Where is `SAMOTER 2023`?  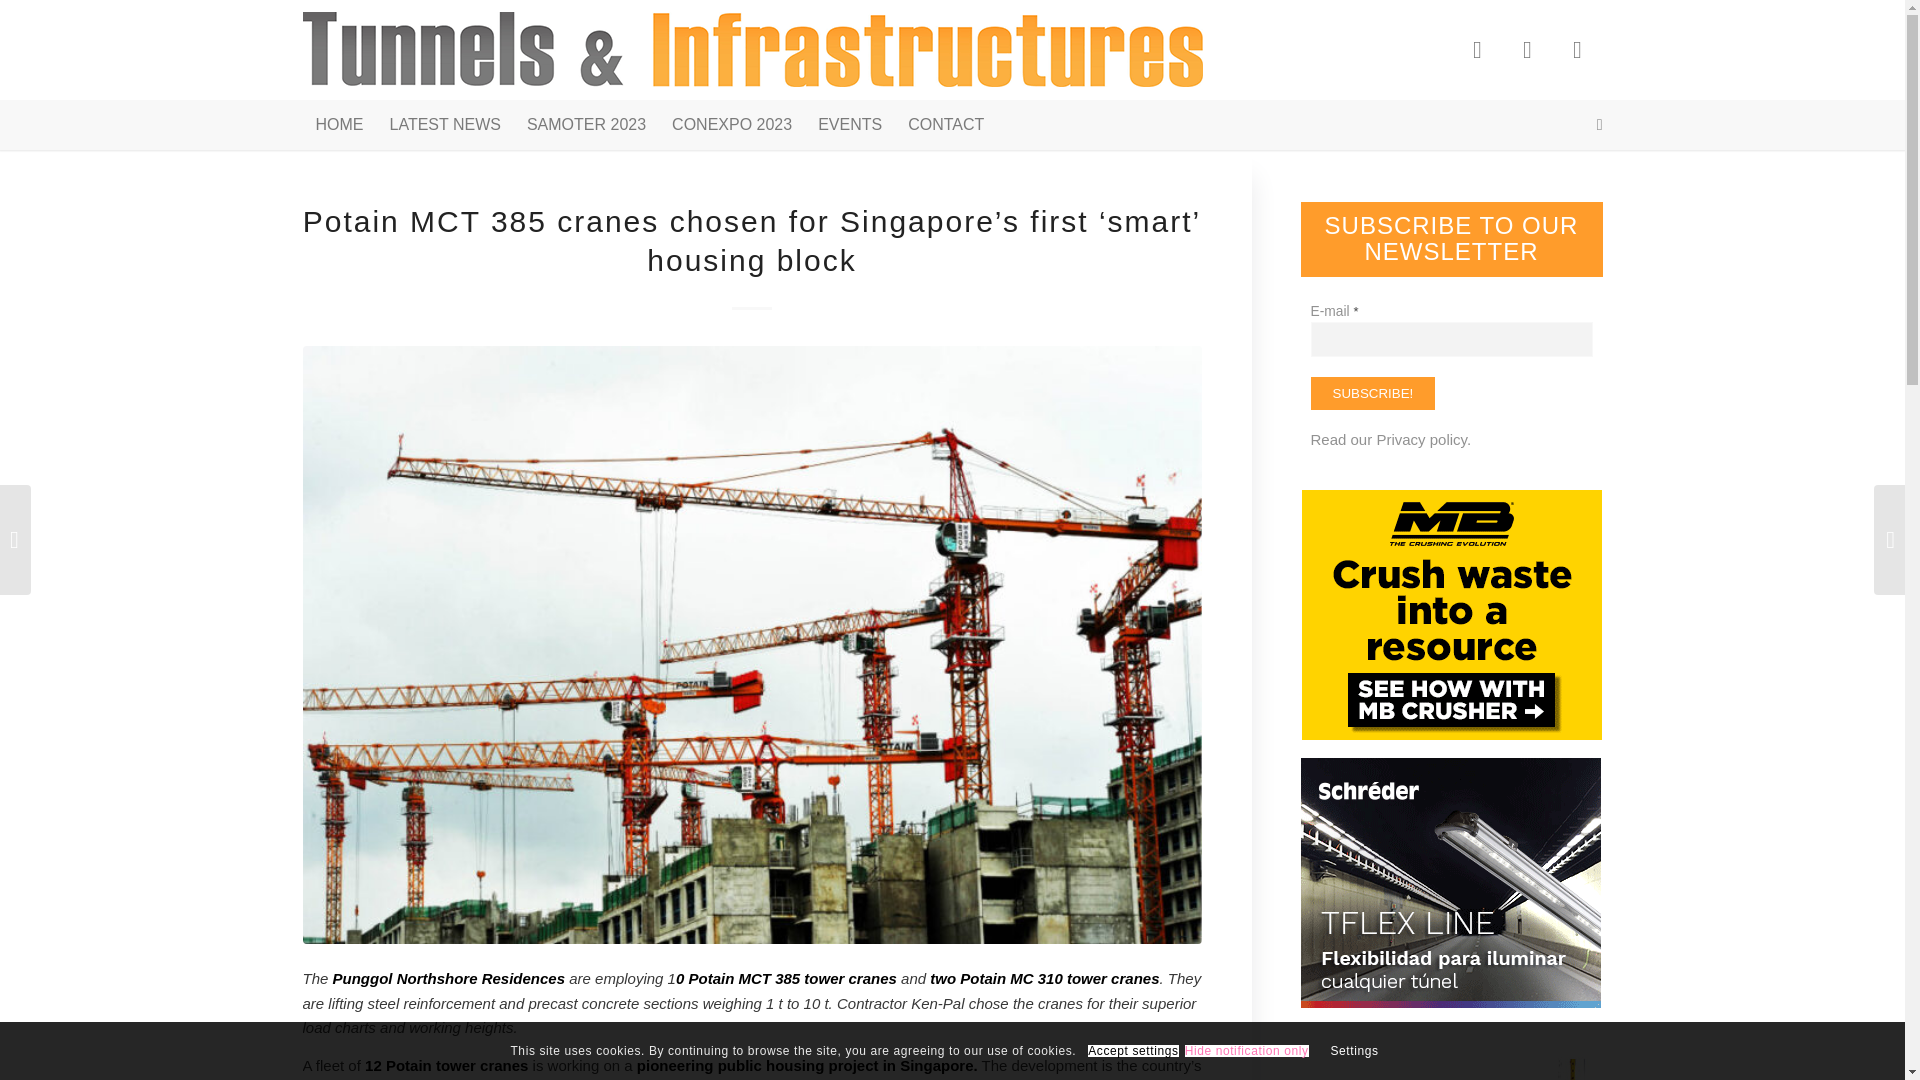 SAMOTER 2023 is located at coordinates (586, 125).